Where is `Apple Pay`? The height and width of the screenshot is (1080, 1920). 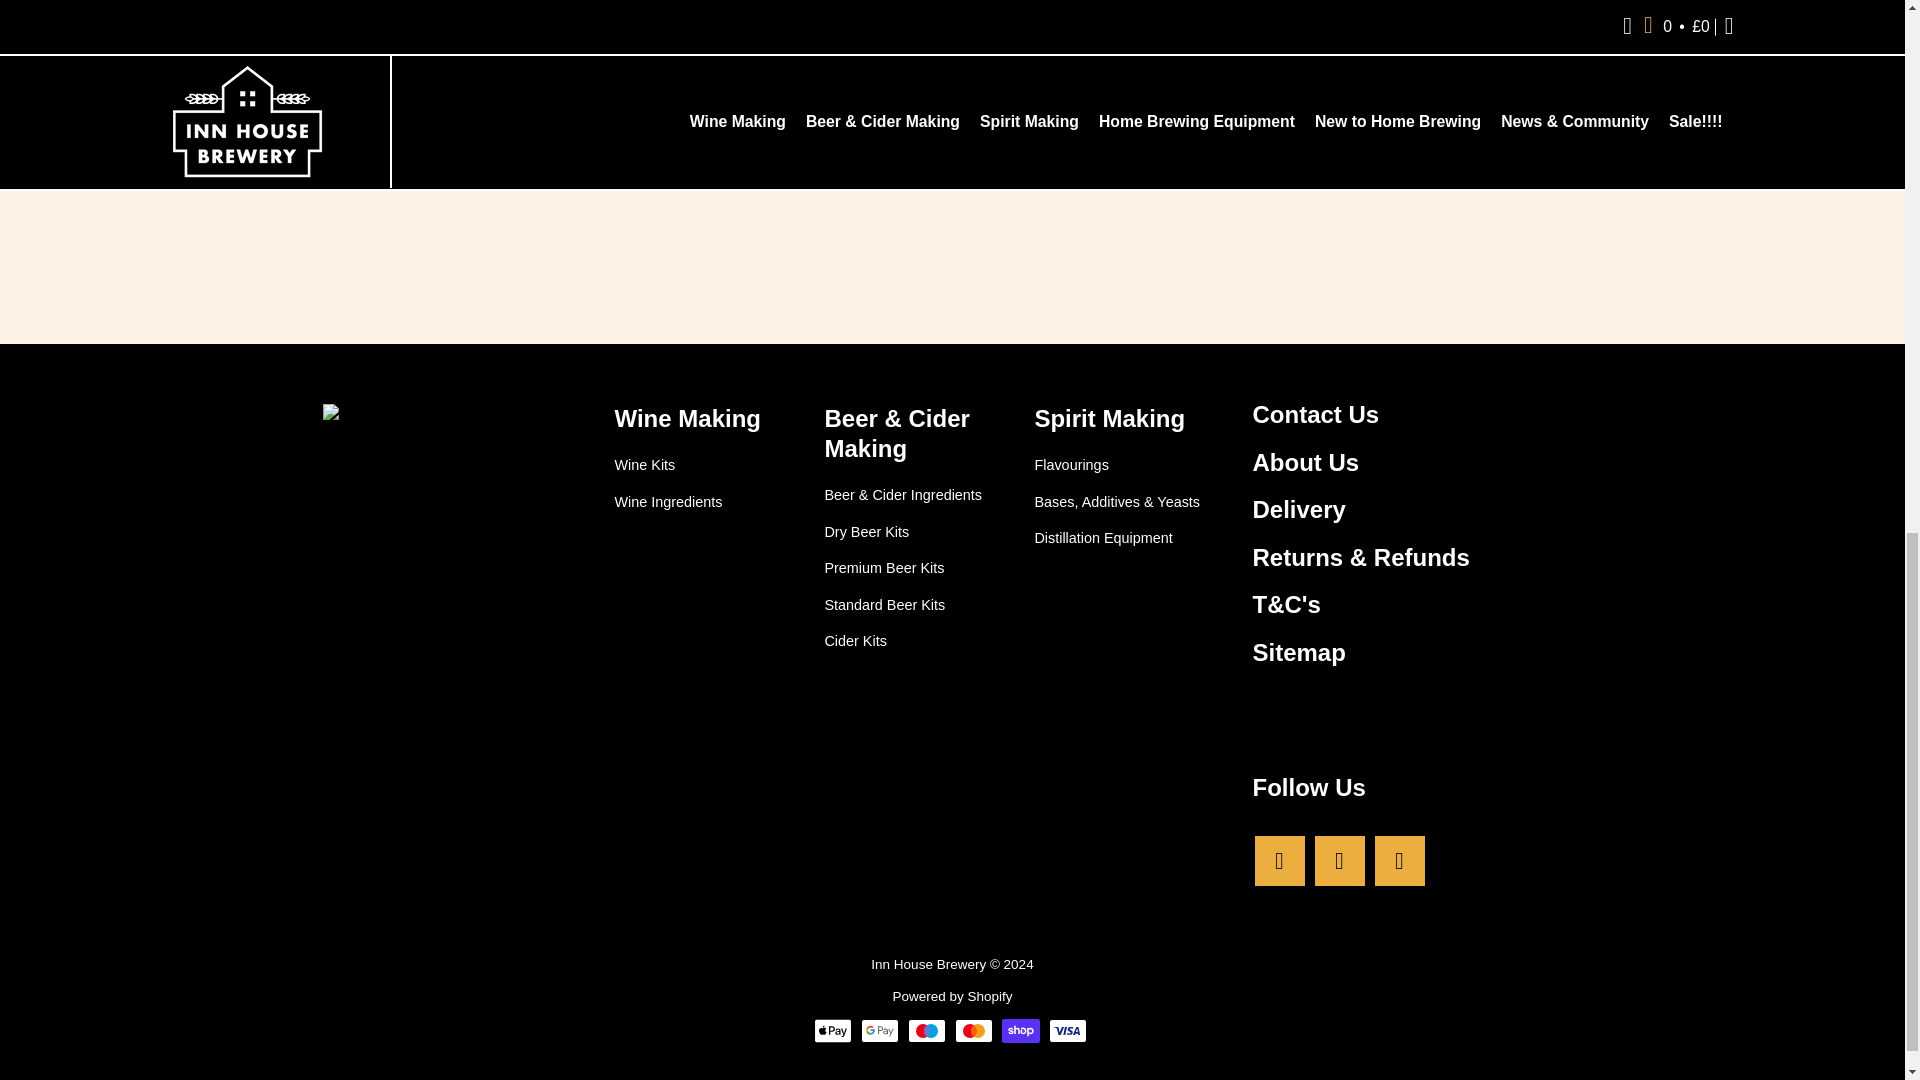 Apple Pay is located at coordinates (833, 1031).